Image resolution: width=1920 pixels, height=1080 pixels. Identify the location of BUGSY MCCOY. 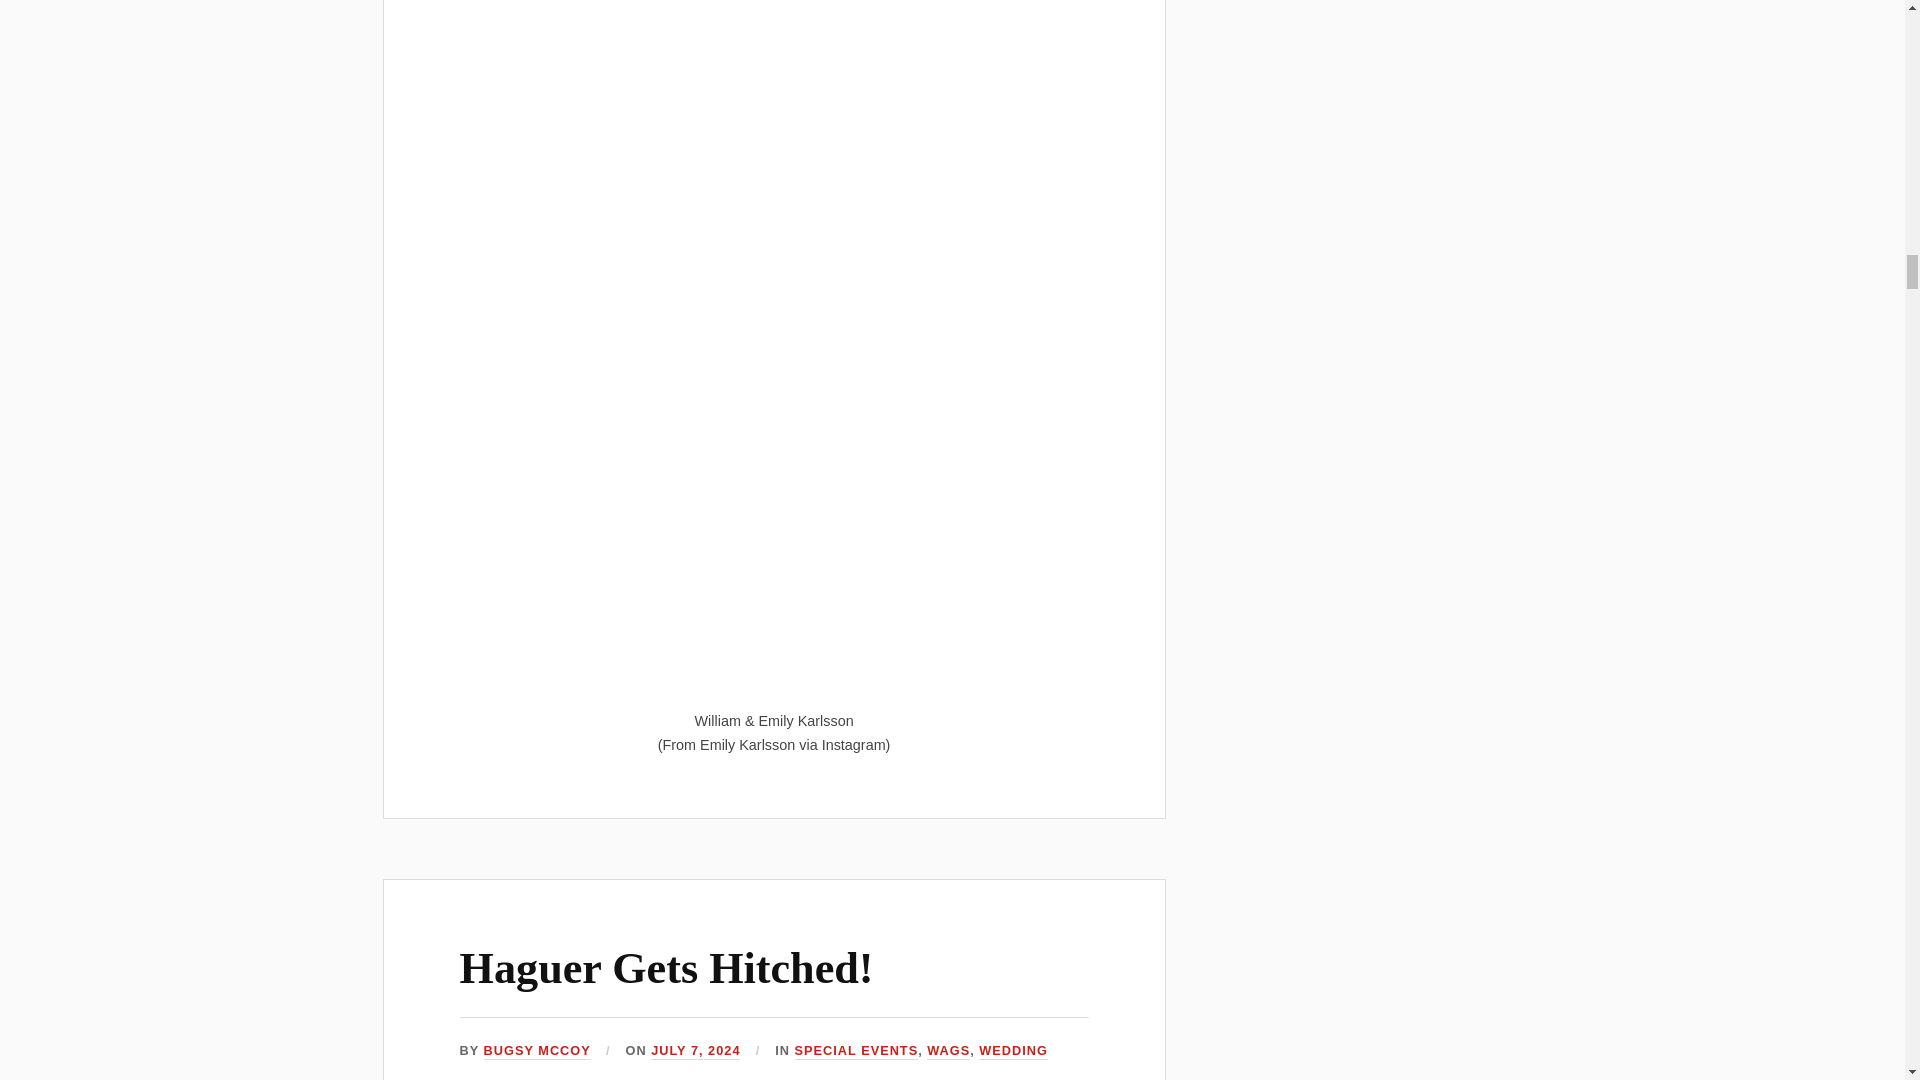
(537, 1051).